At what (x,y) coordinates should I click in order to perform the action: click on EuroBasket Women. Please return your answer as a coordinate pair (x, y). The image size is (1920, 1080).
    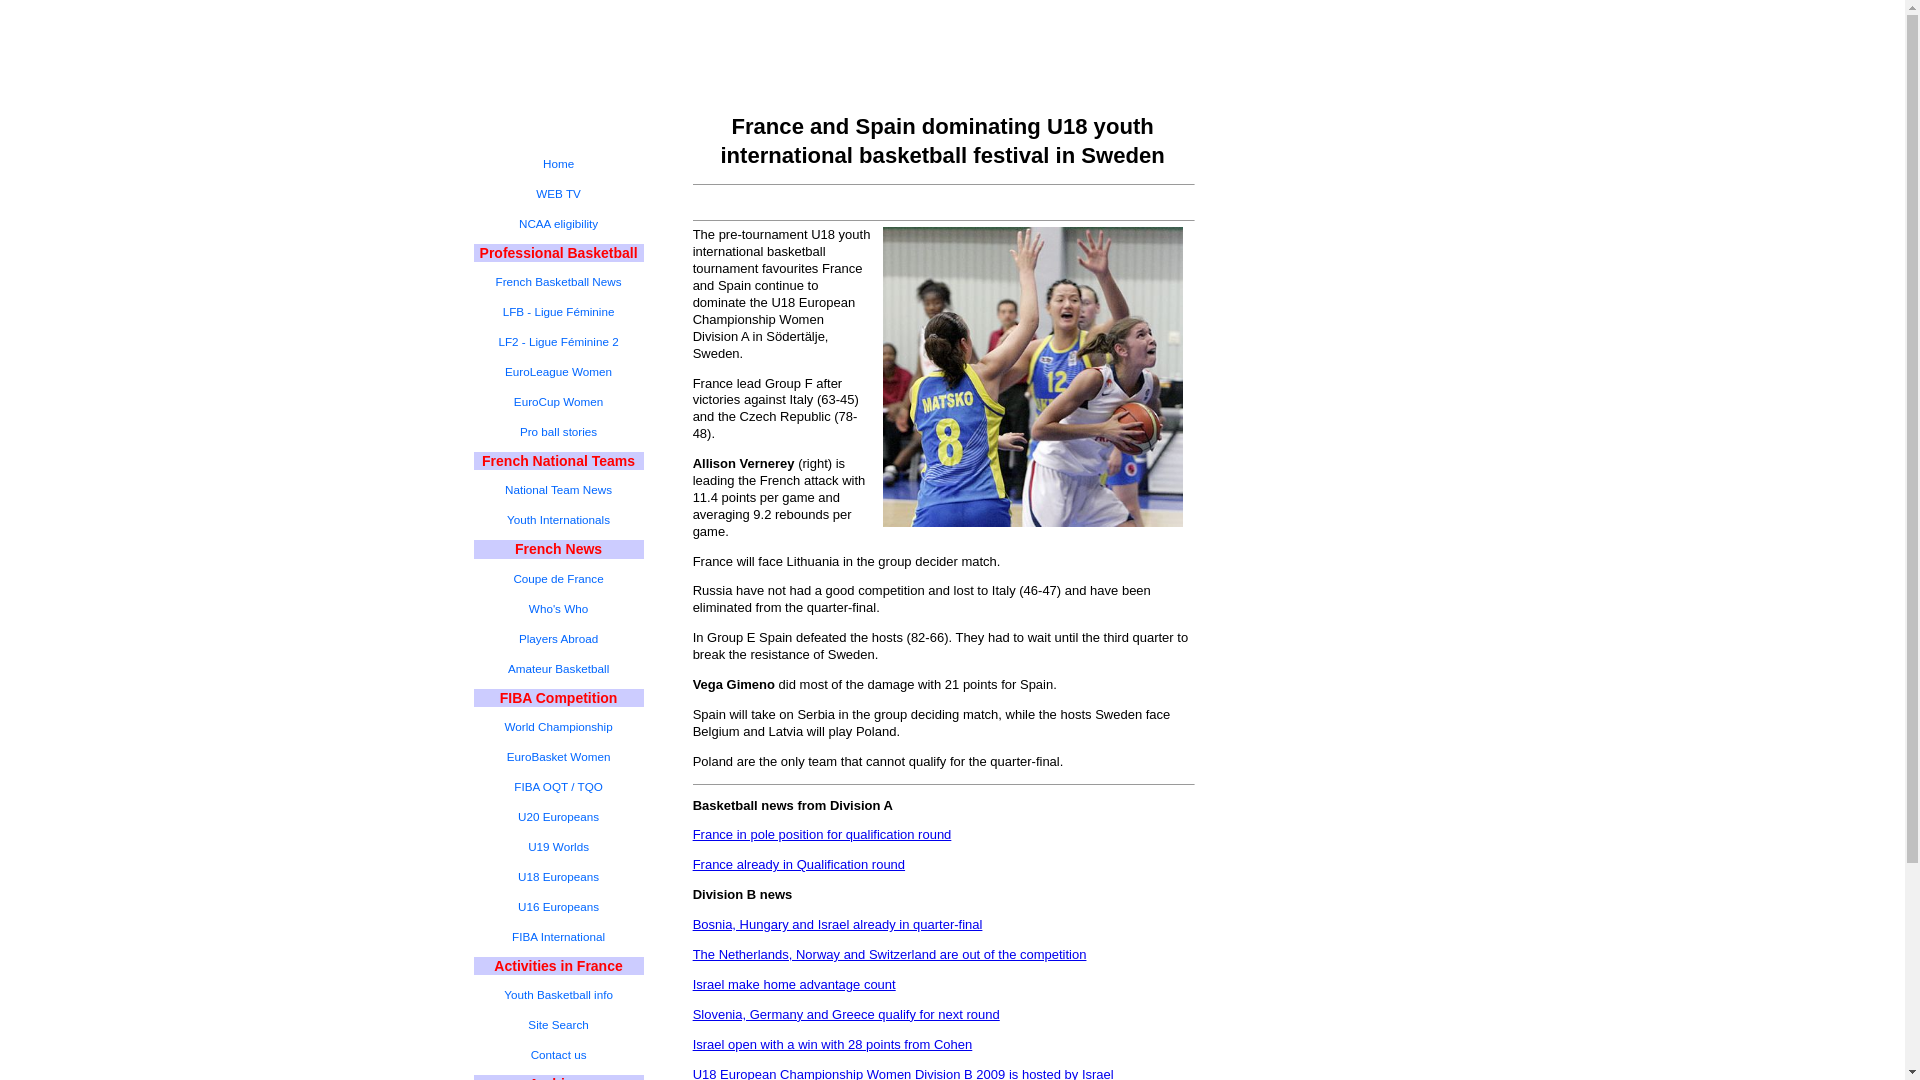
    Looking at the image, I should click on (558, 756).